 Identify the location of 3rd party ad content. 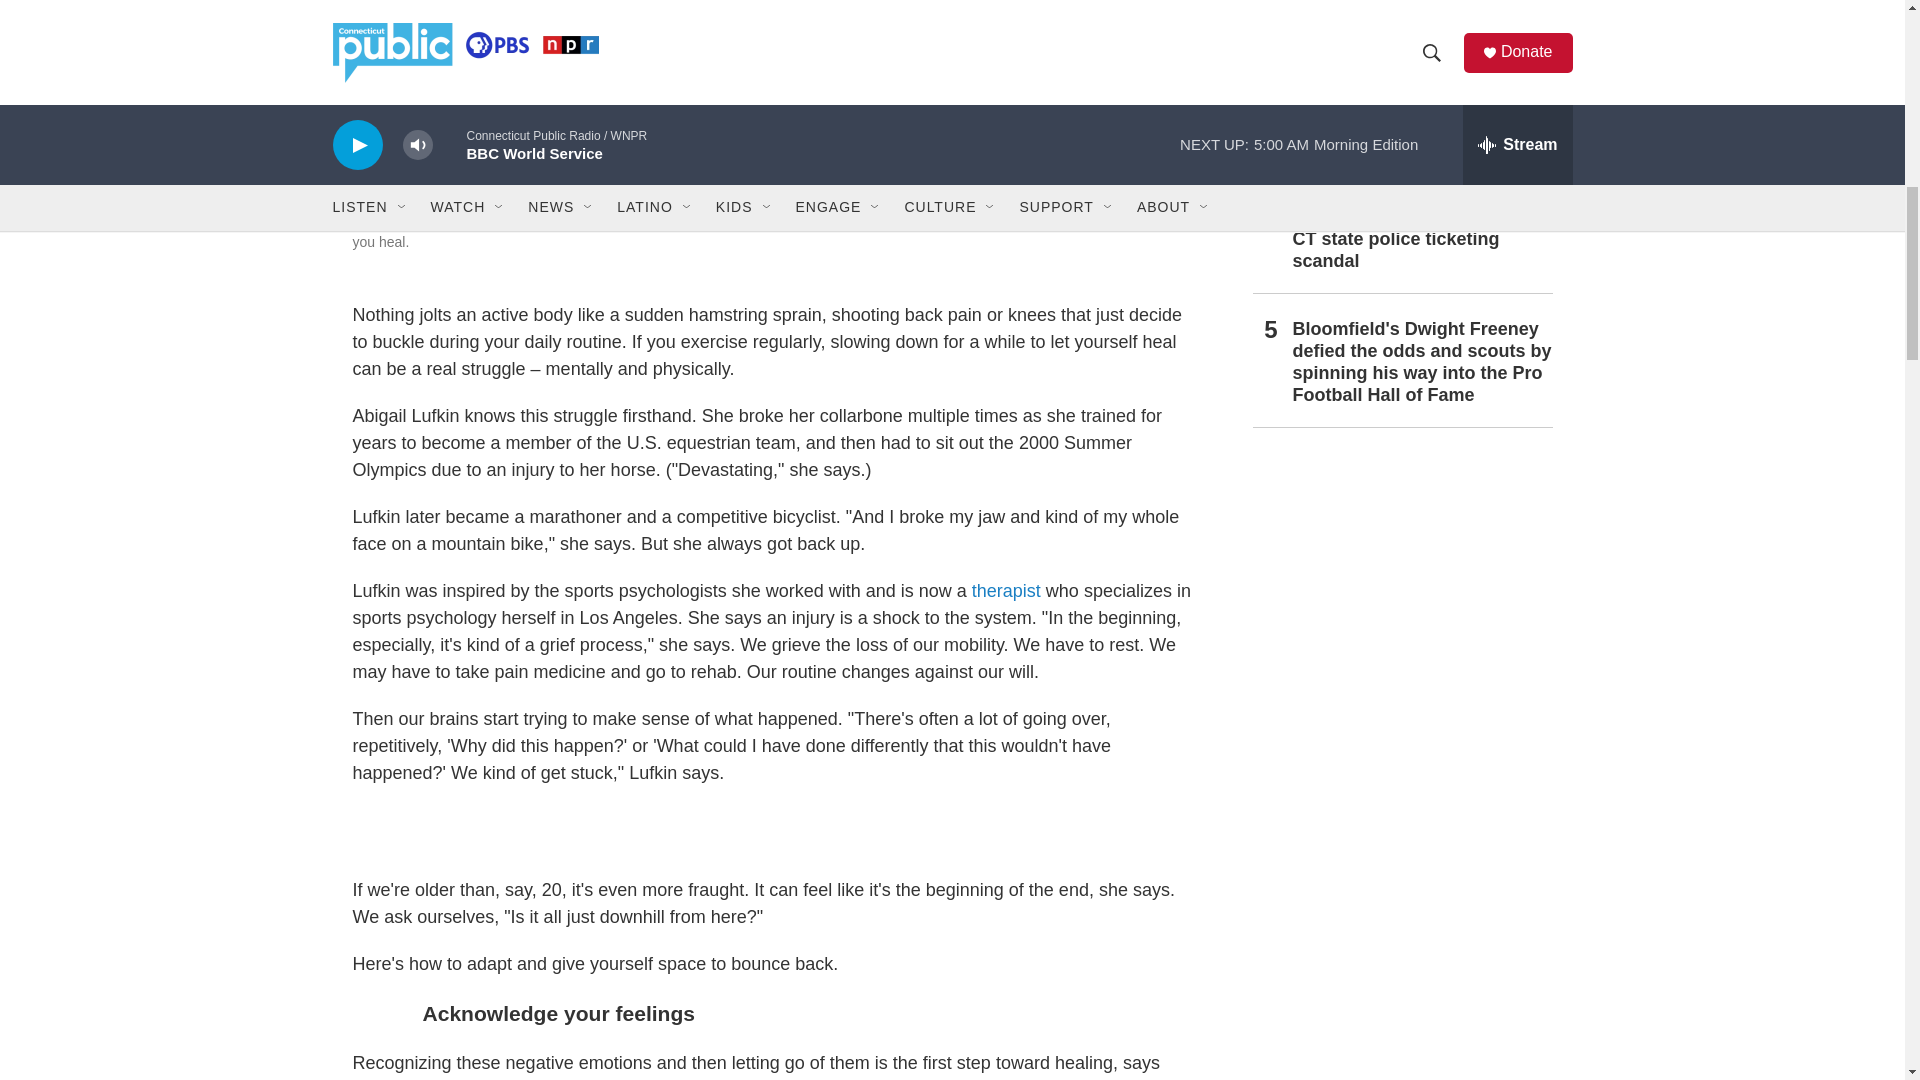
(1401, 882).